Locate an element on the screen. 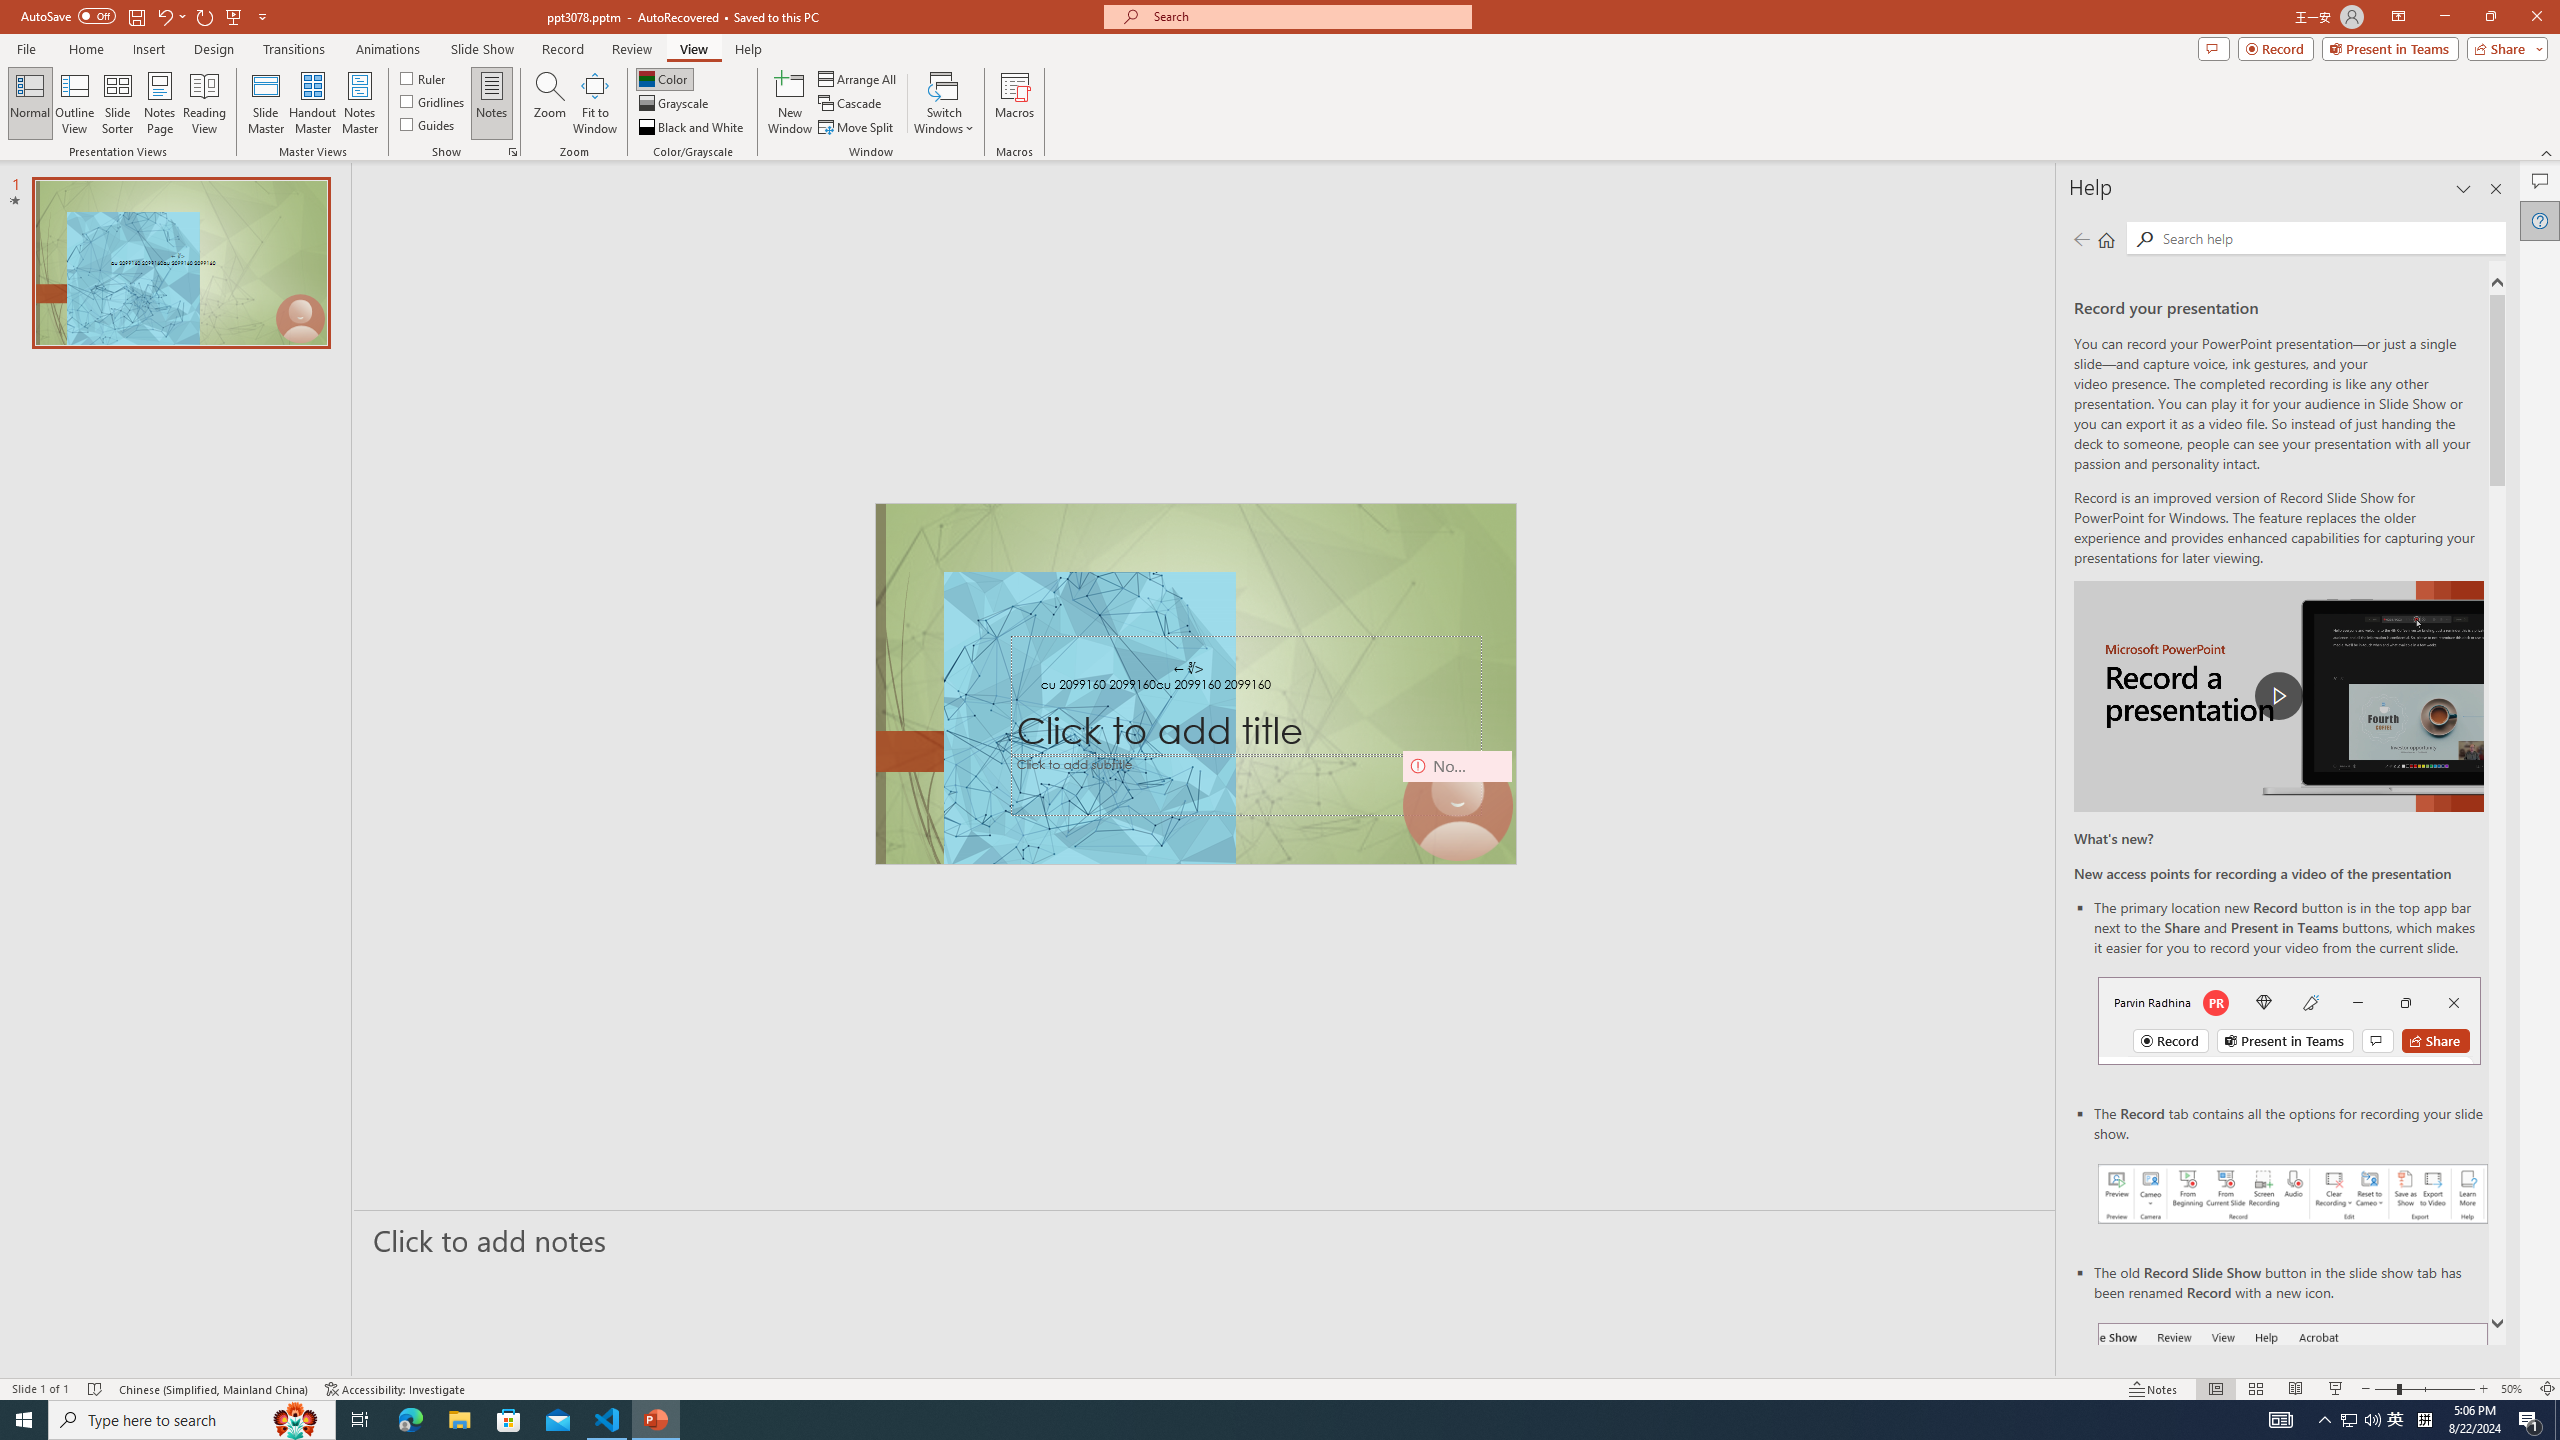  Color is located at coordinates (664, 78).